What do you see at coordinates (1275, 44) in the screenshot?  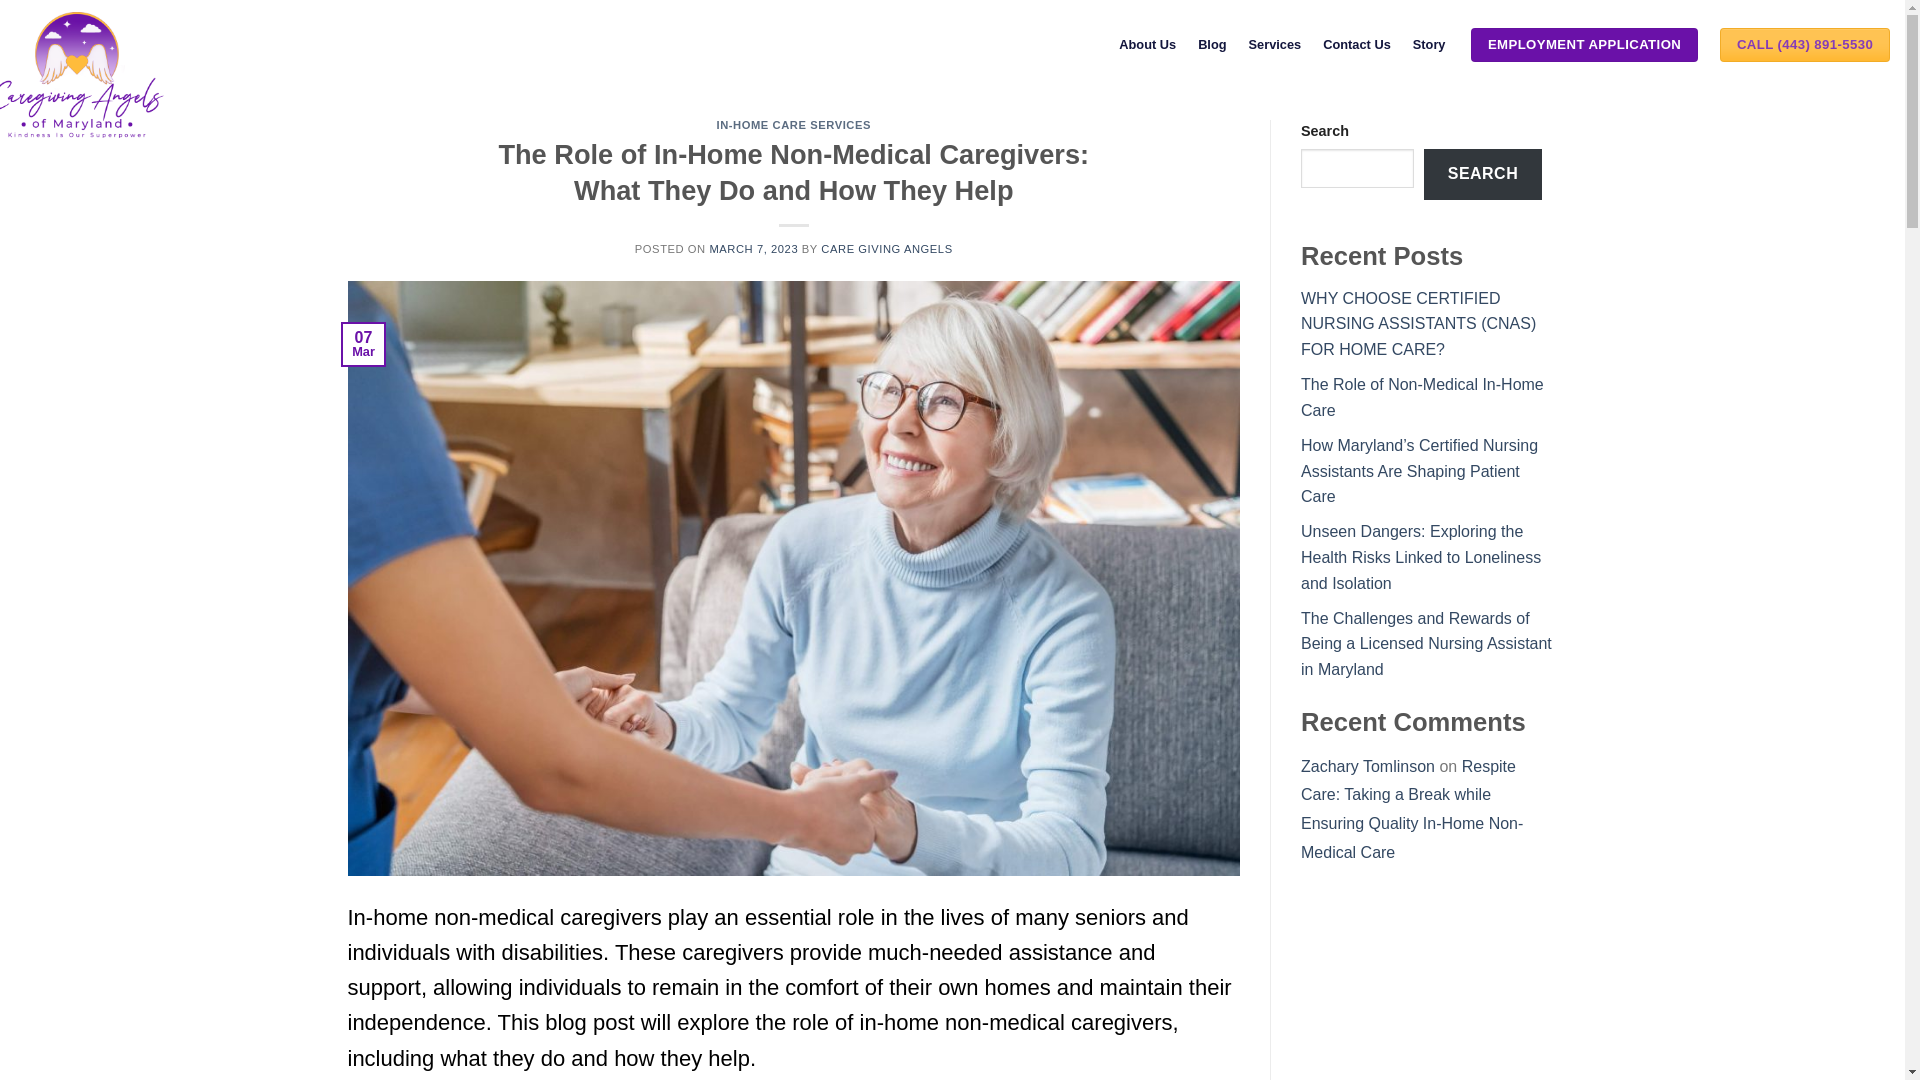 I see `Services` at bounding box center [1275, 44].